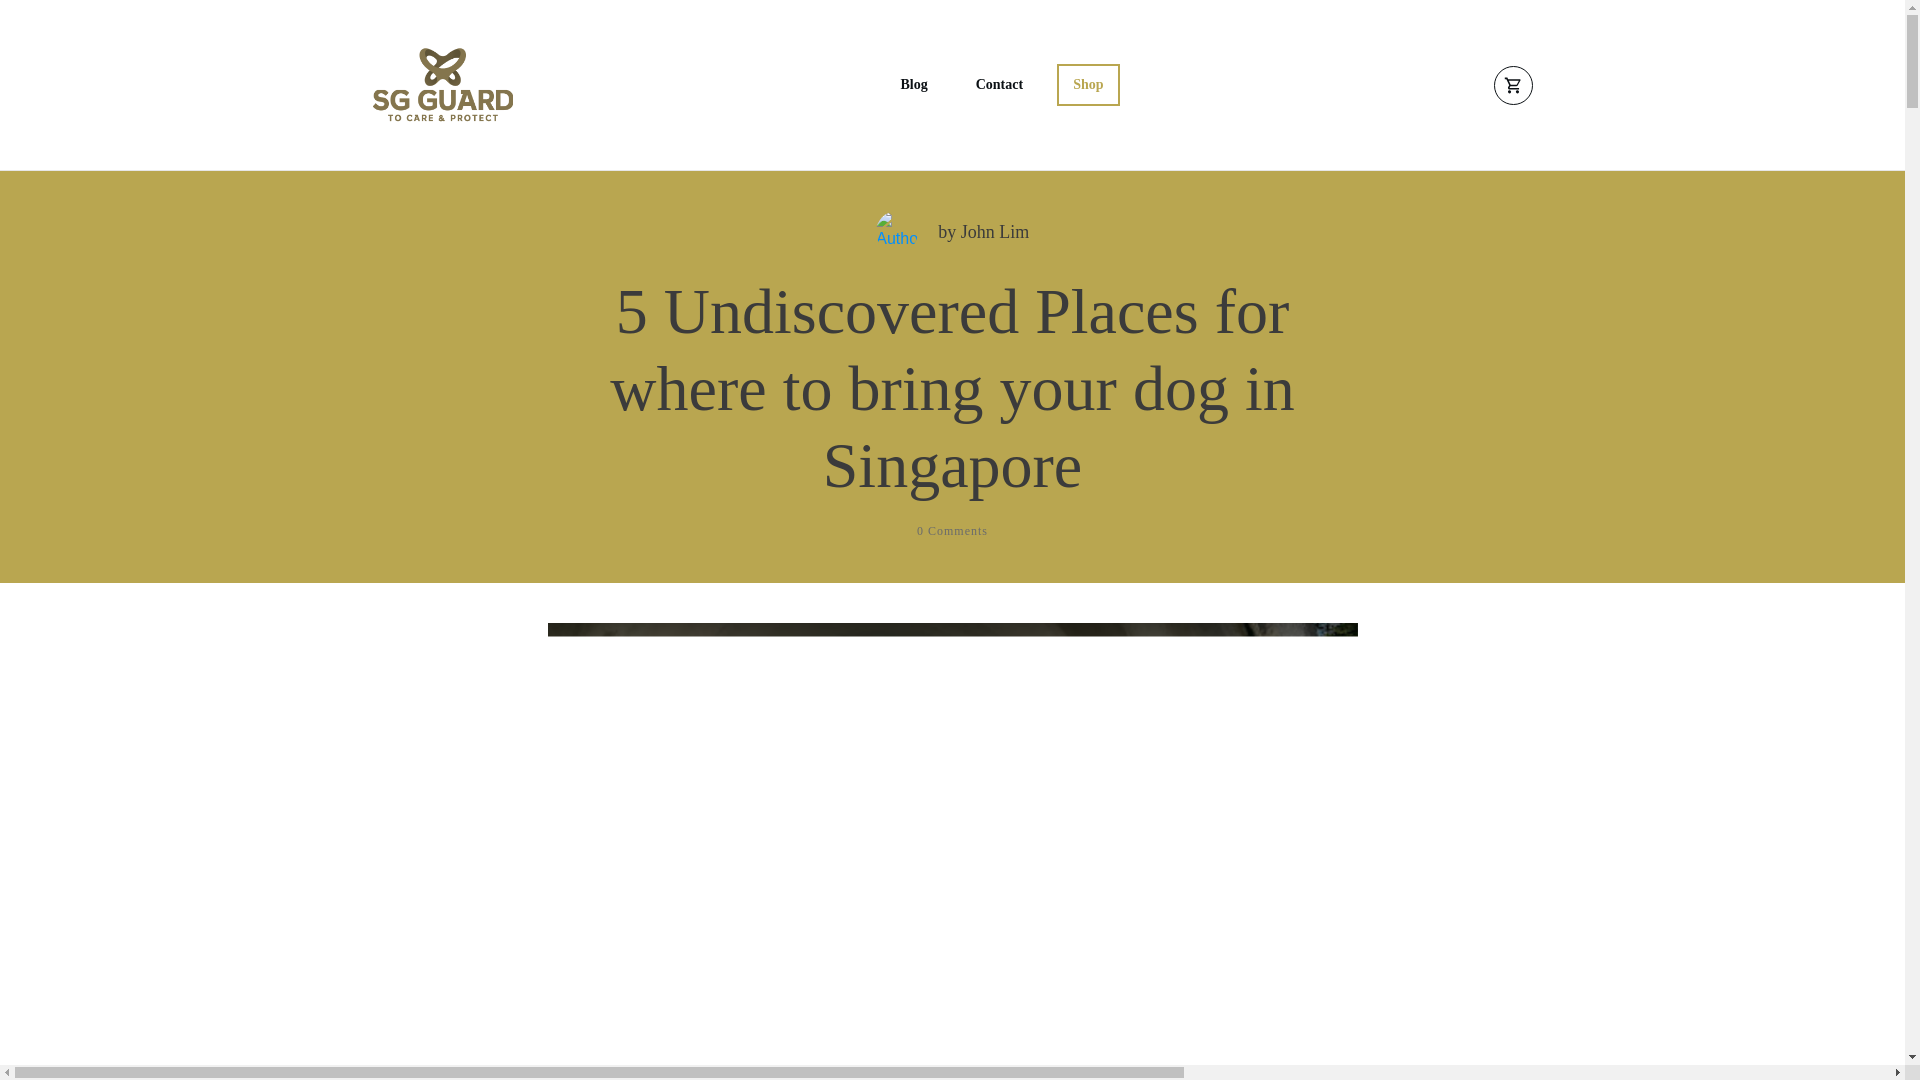 This screenshot has width=1920, height=1080. Describe the element at coordinates (1088, 85) in the screenshot. I see `Shop` at that location.